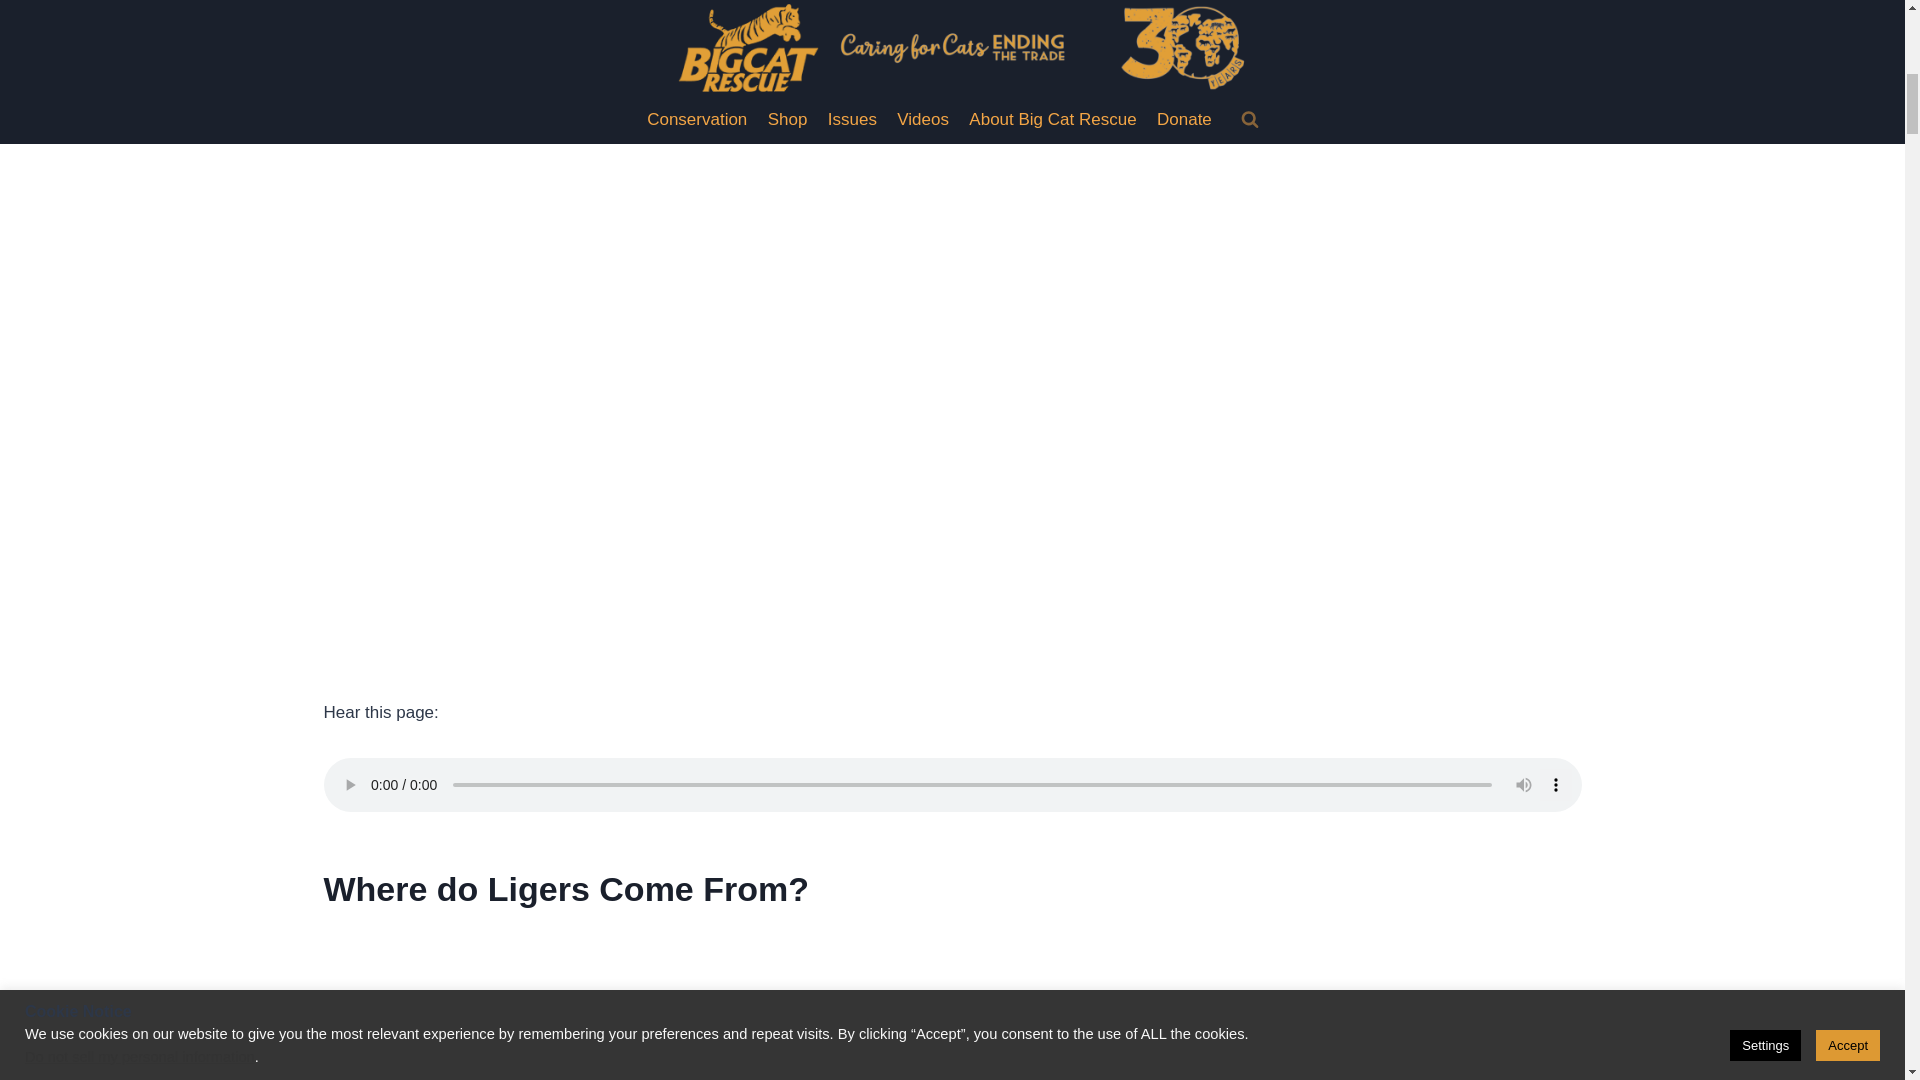  I want to click on LIGERS - They do exist!, so click(684, 1002).